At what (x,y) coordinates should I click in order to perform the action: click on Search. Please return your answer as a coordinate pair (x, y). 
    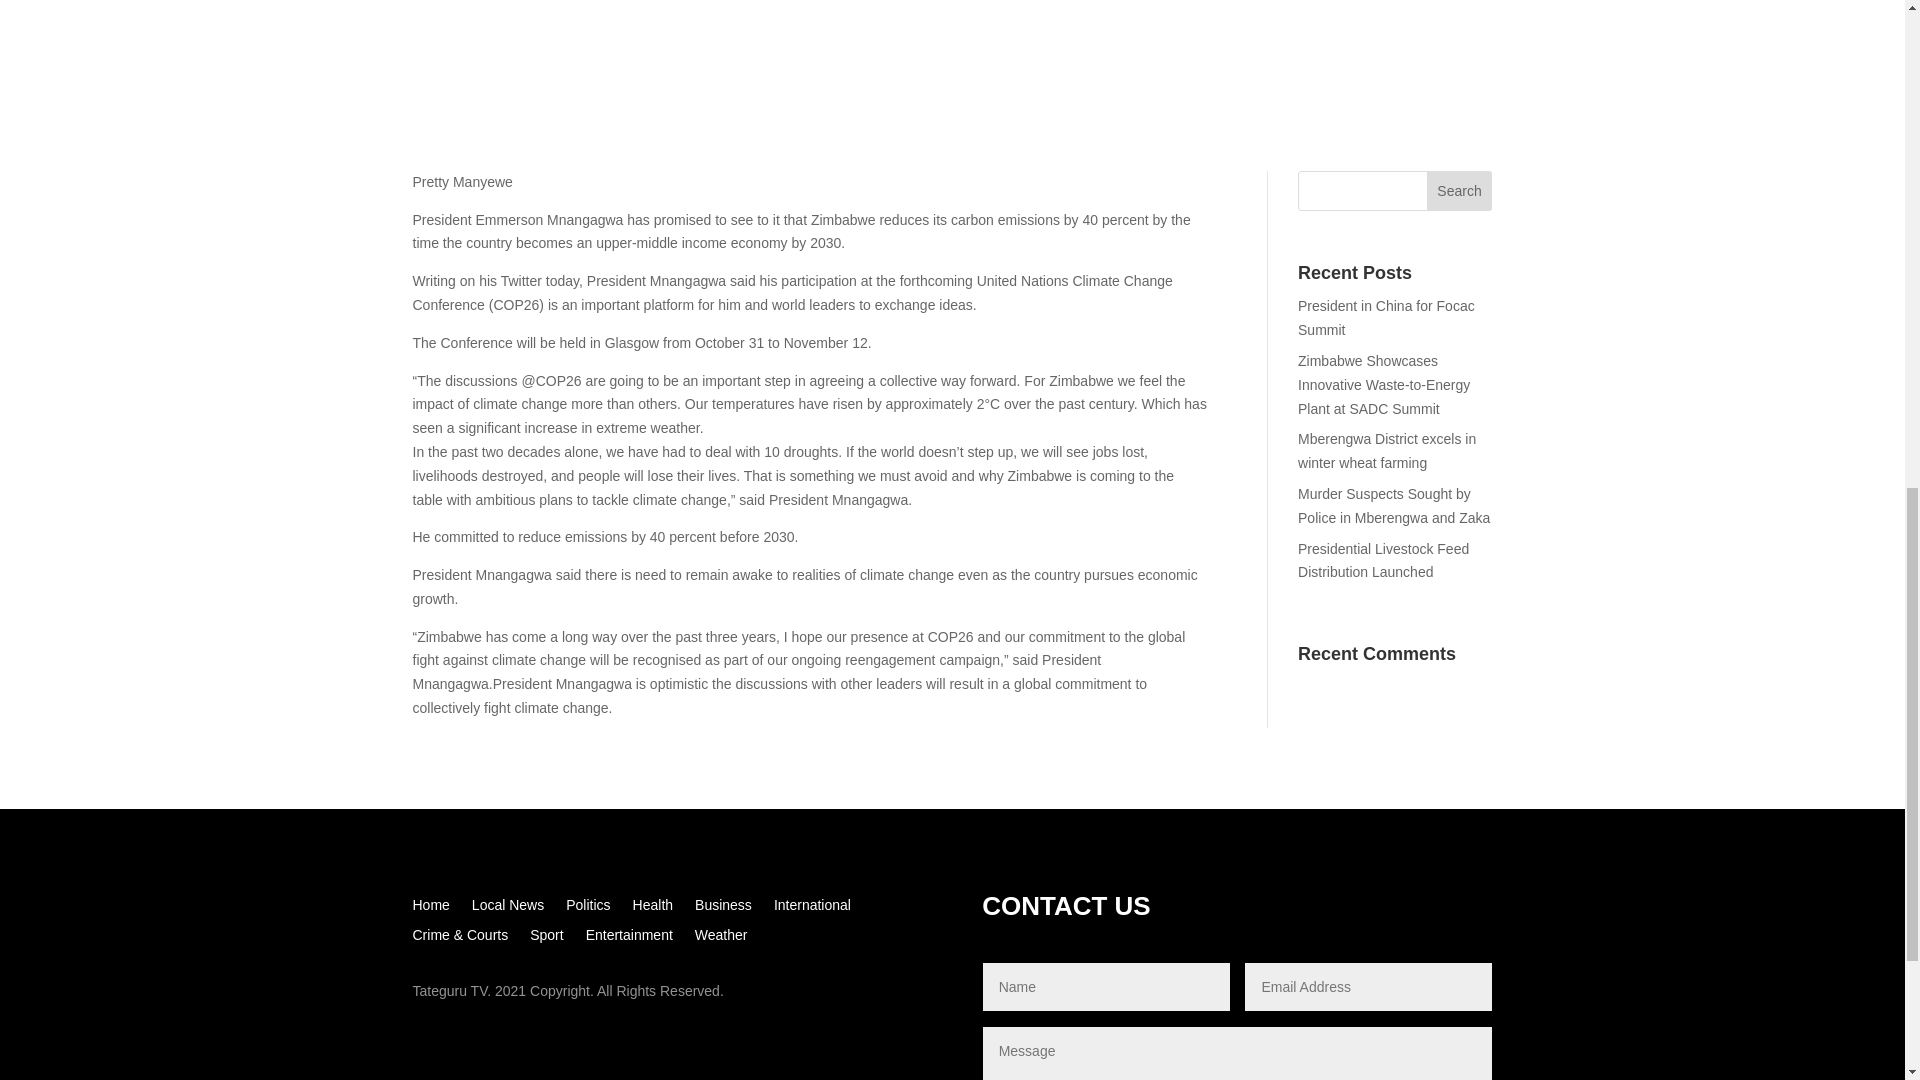
    Looking at the image, I should click on (1460, 190).